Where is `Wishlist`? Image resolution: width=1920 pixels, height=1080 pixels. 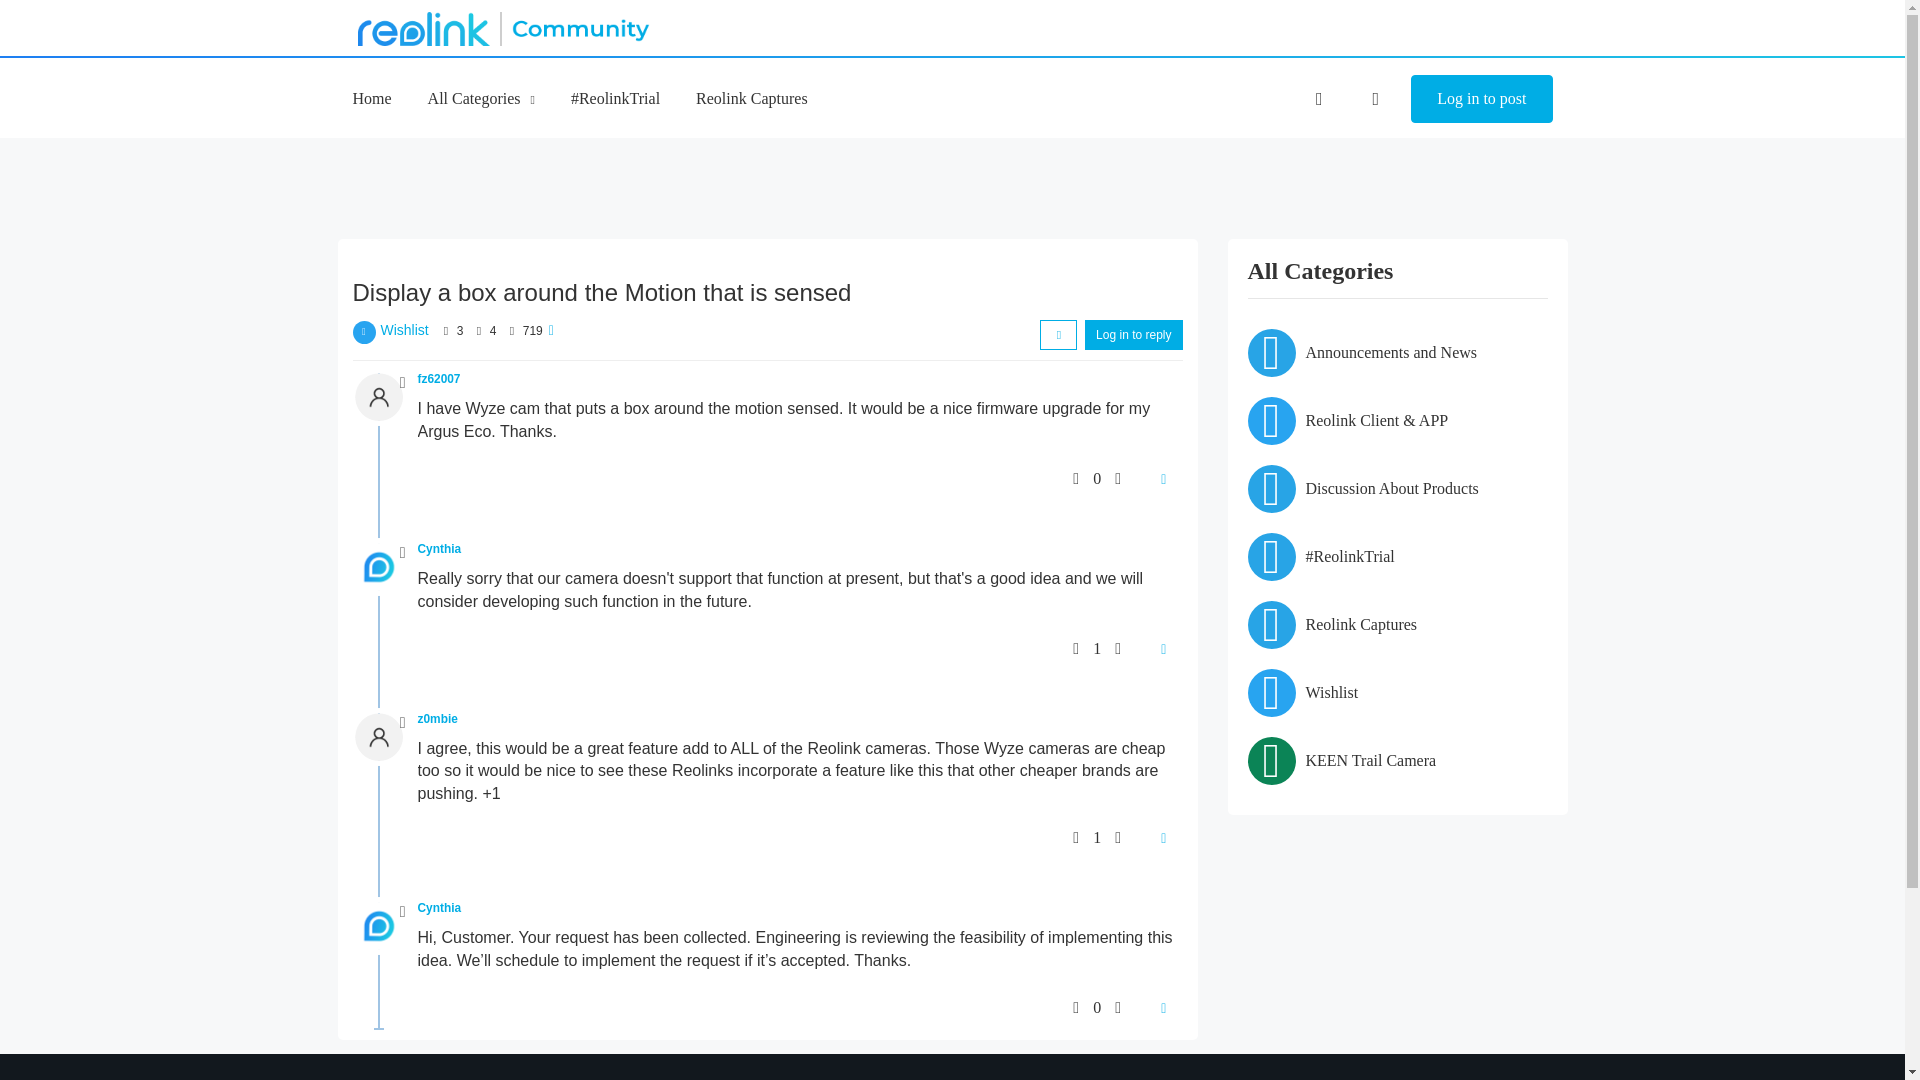 Wishlist is located at coordinates (404, 330).